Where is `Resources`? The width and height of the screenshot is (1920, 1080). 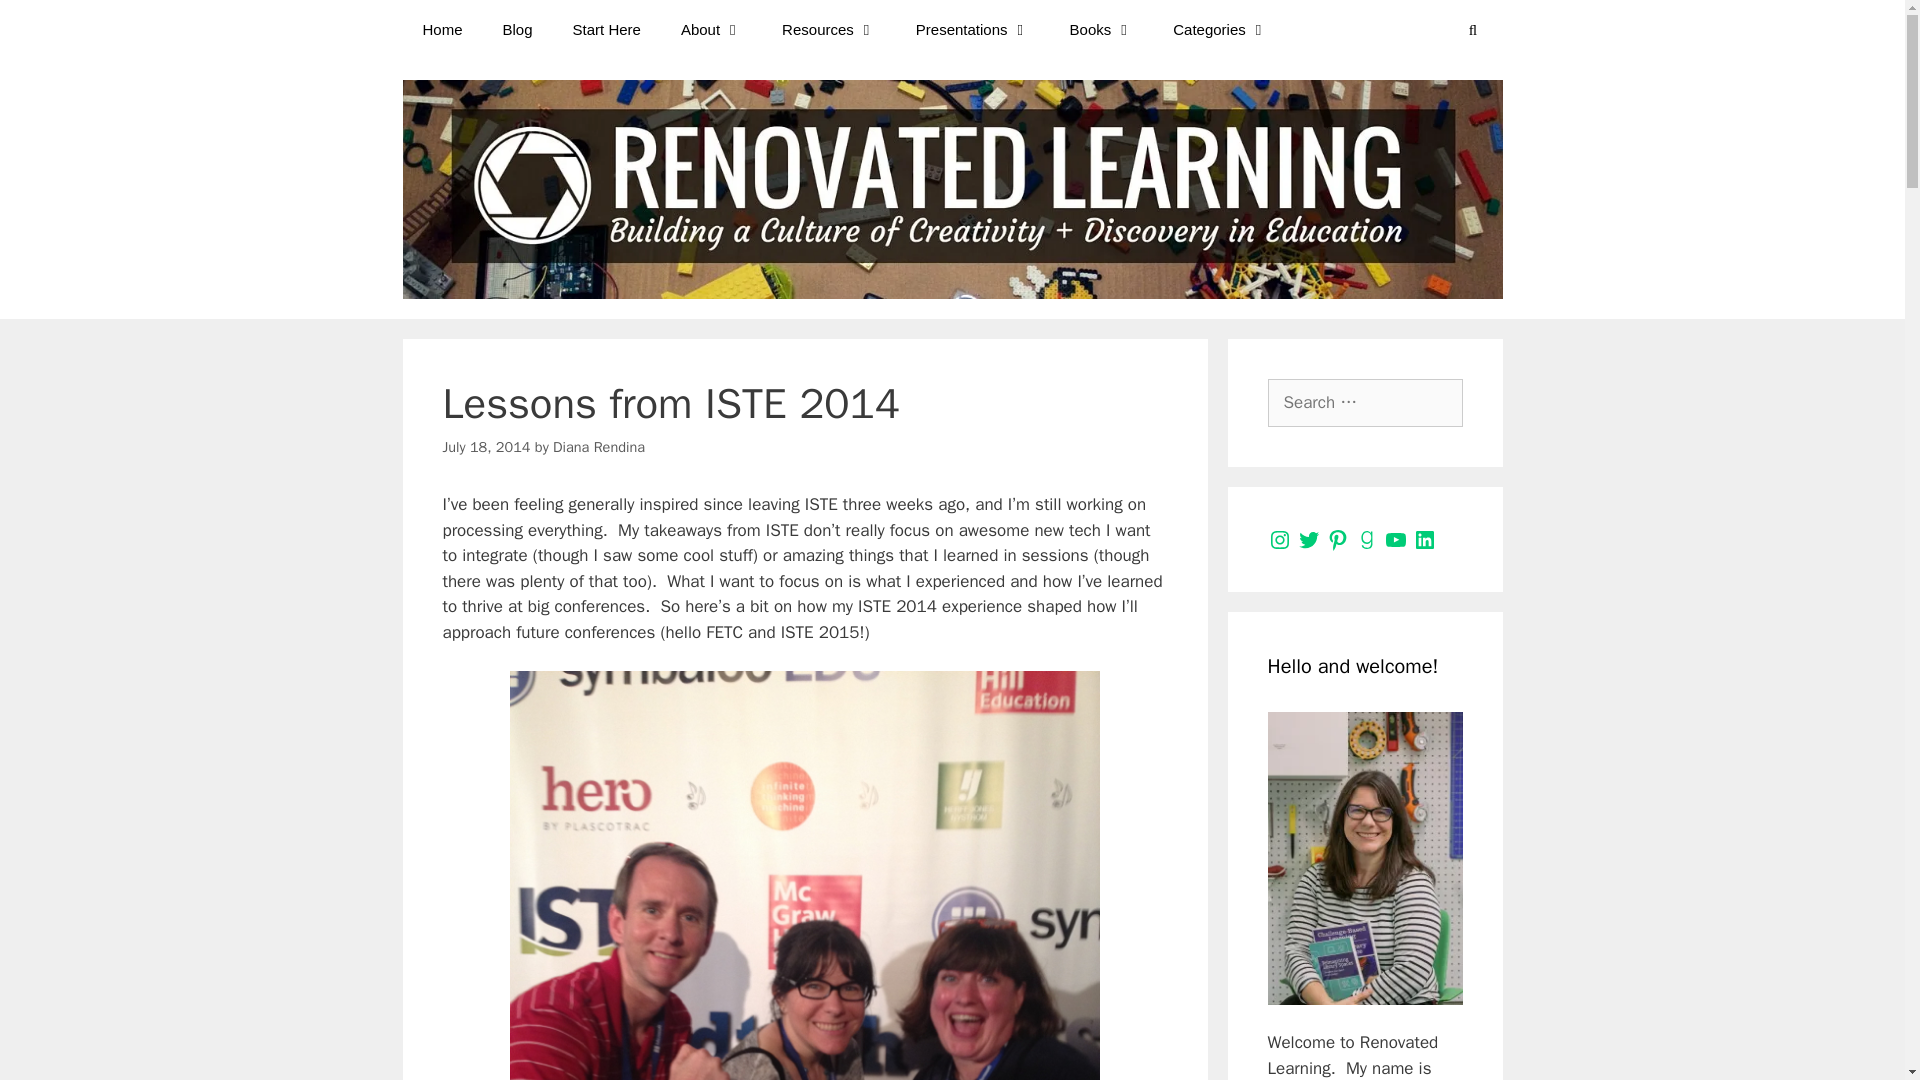
Resources is located at coordinates (829, 30).